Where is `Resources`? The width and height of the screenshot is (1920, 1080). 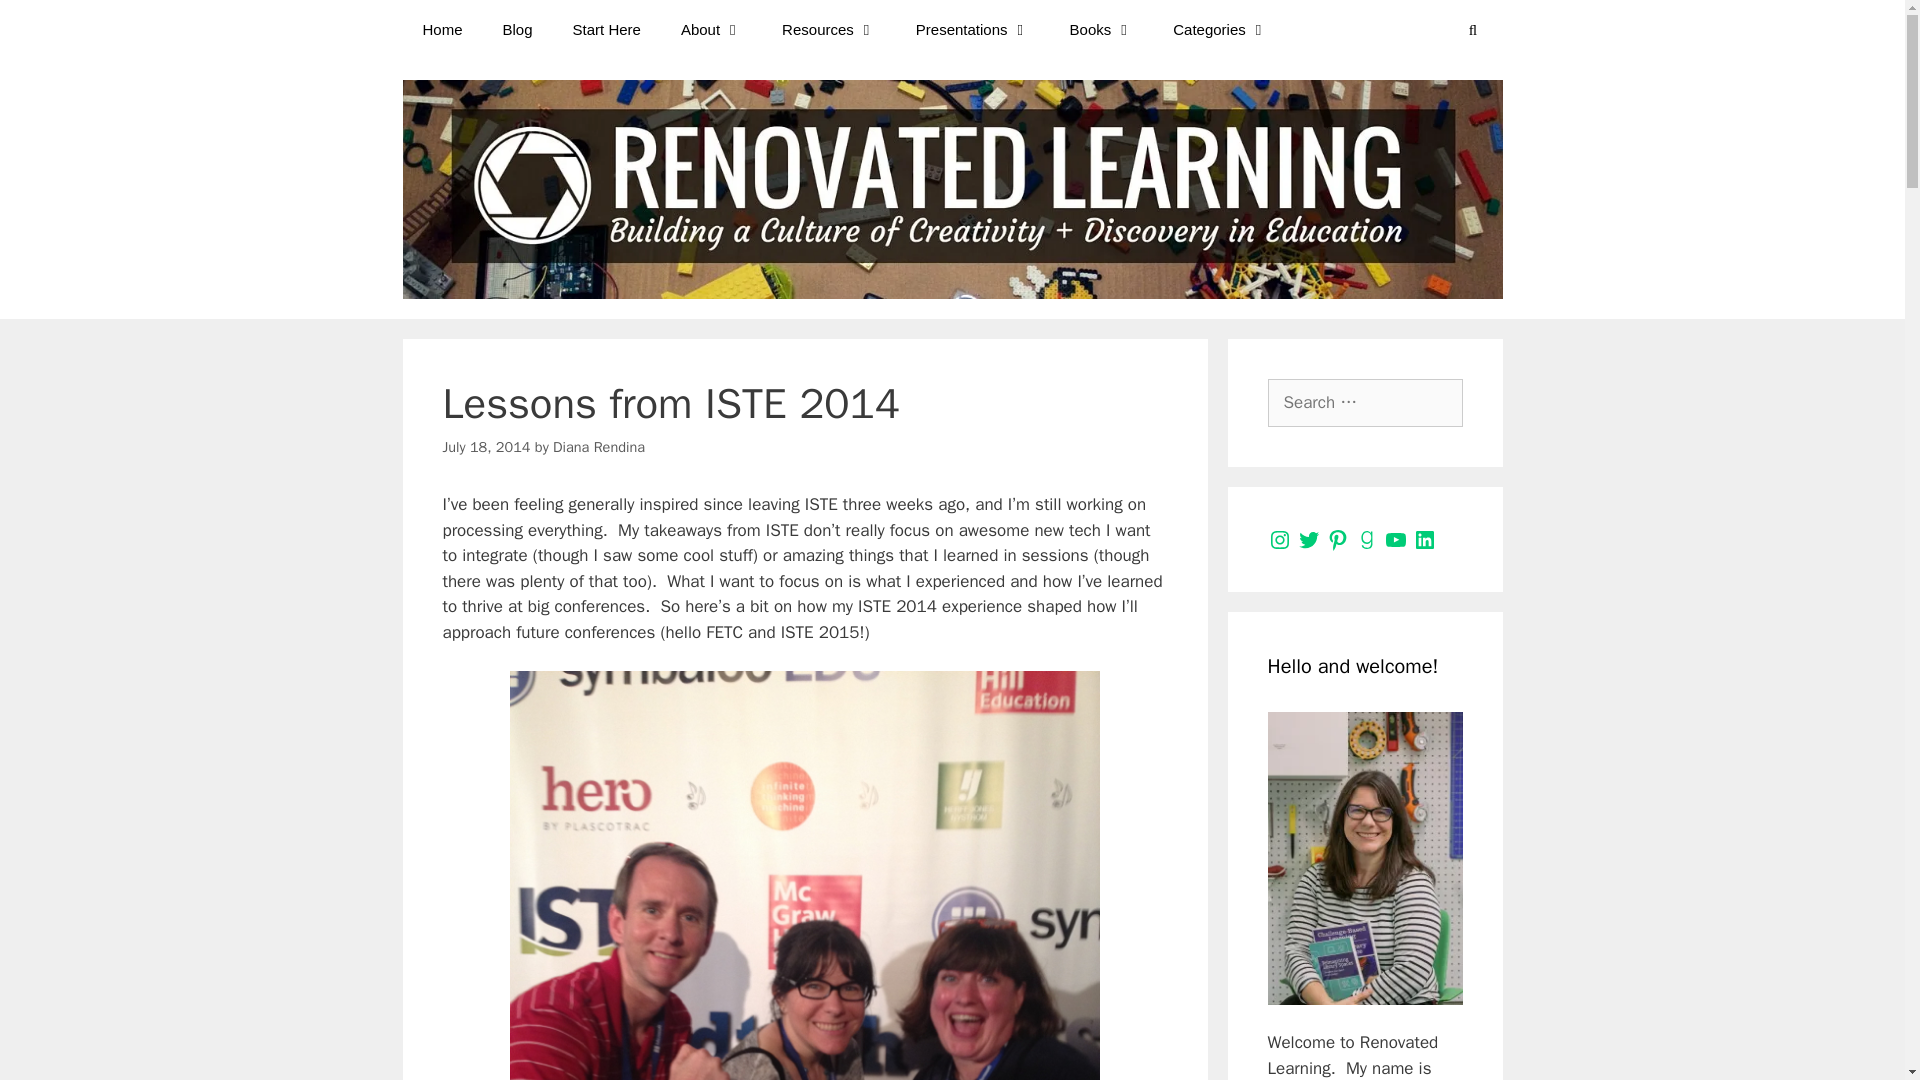
Resources is located at coordinates (829, 30).